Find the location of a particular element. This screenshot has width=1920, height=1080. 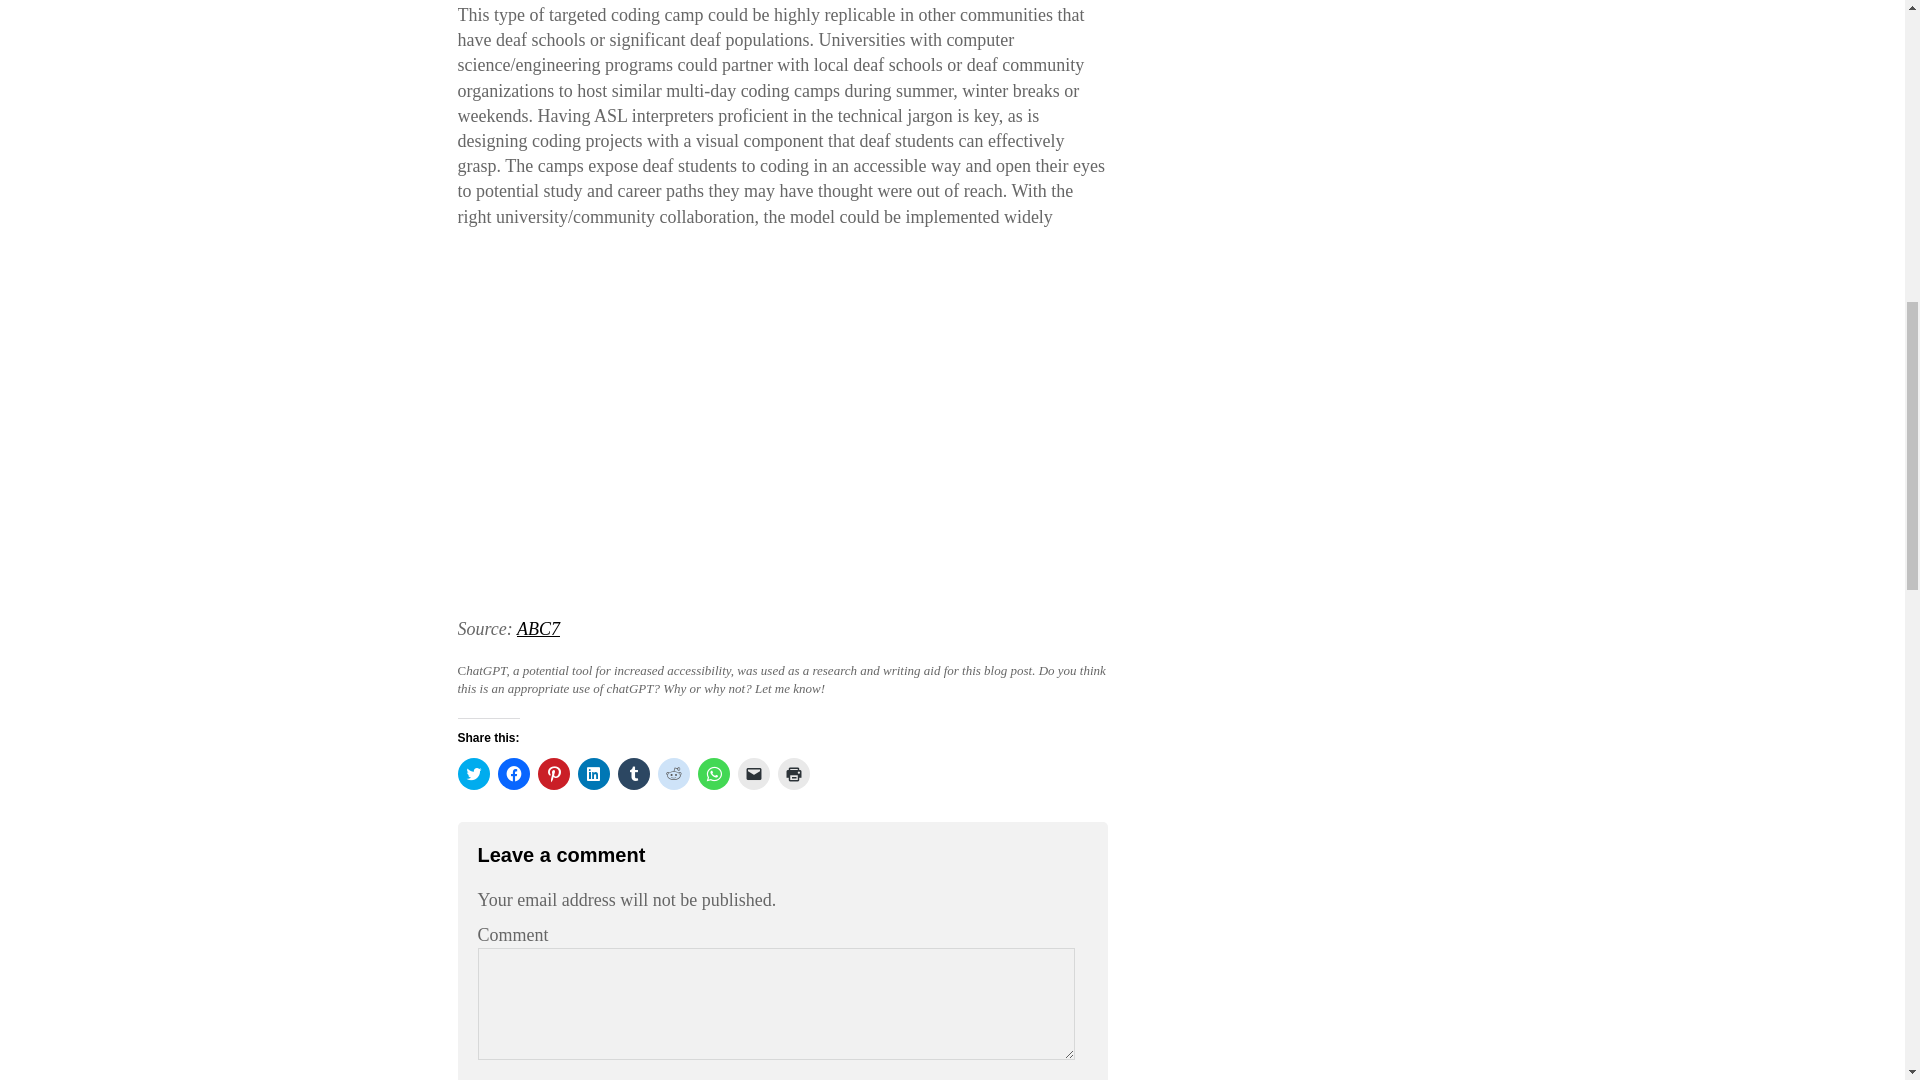

Click to email a link to a friend is located at coordinates (753, 774).